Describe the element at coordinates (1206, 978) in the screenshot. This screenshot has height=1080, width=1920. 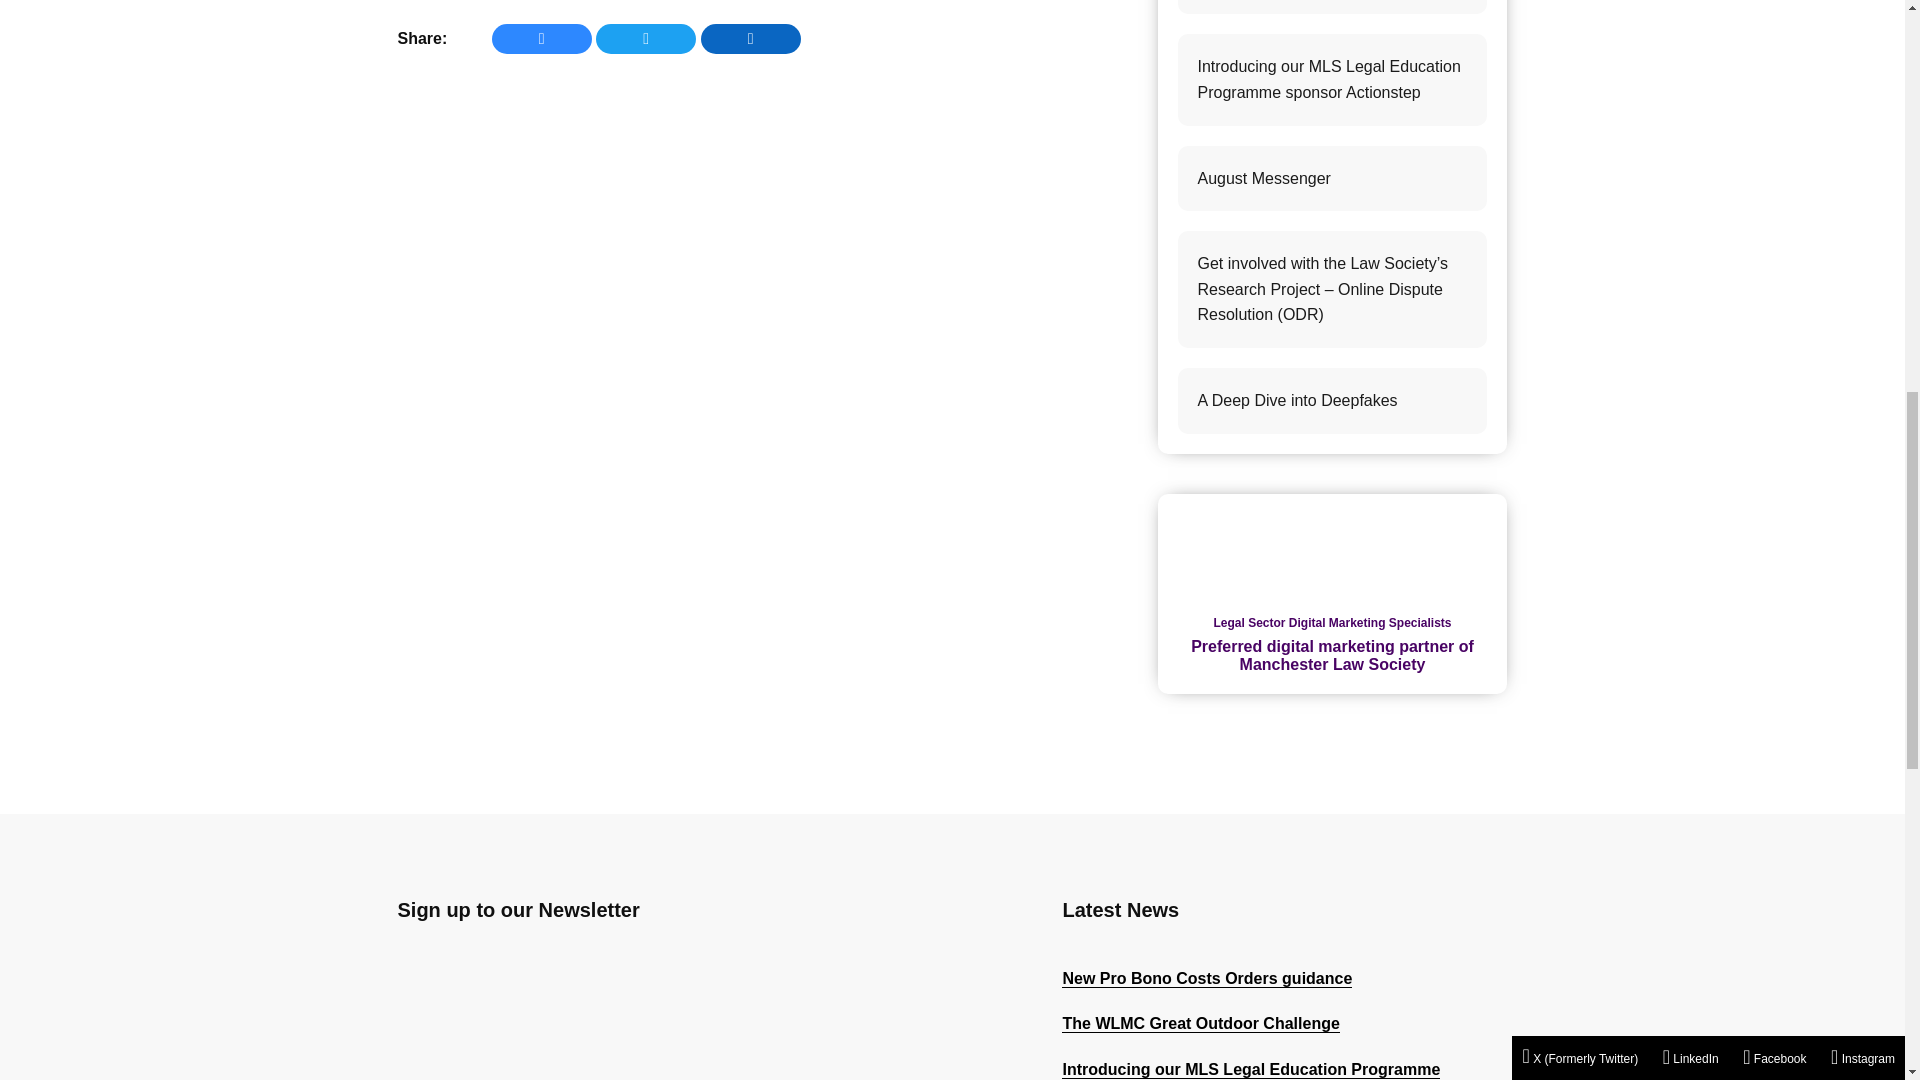
I see `New Pro Bono Costs Orders guidance` at that location.